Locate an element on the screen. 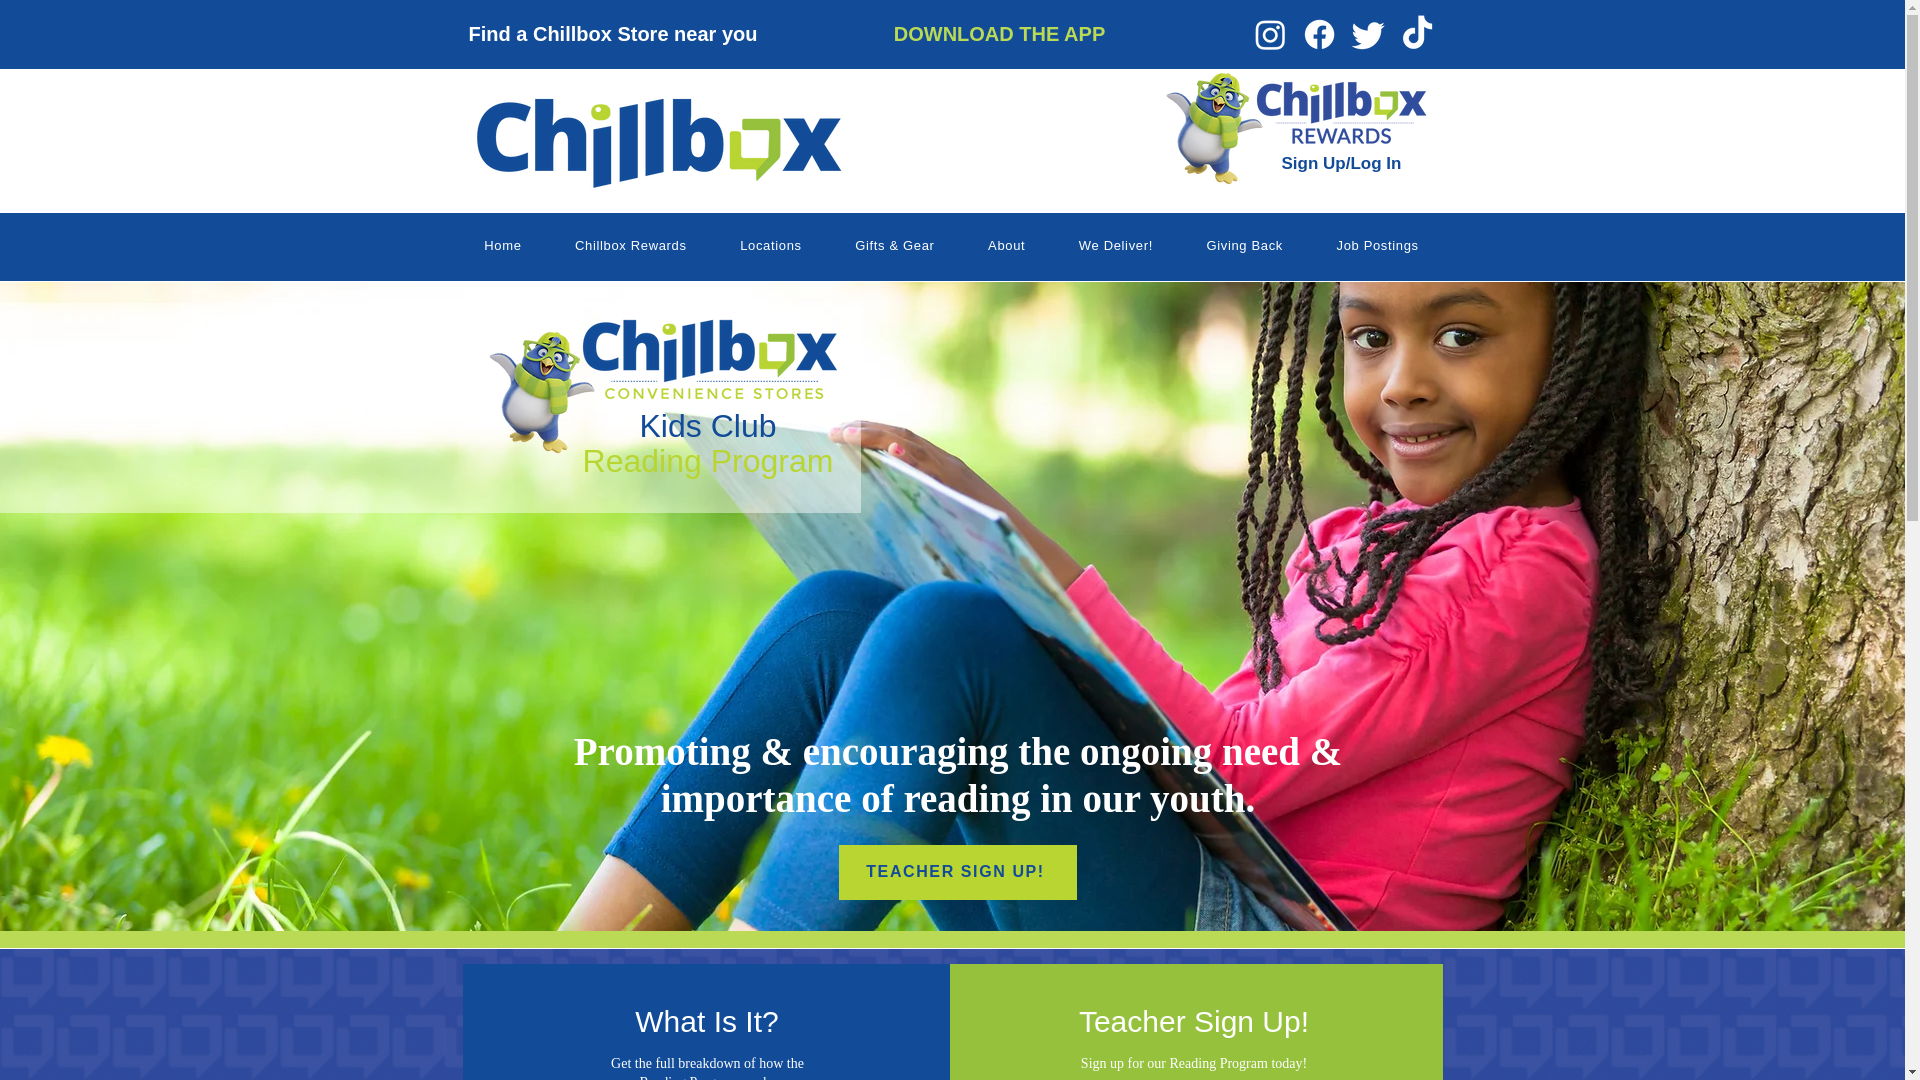 This screenshot has width=1920, height=1080. Locations is located at coordinates (770, 245).